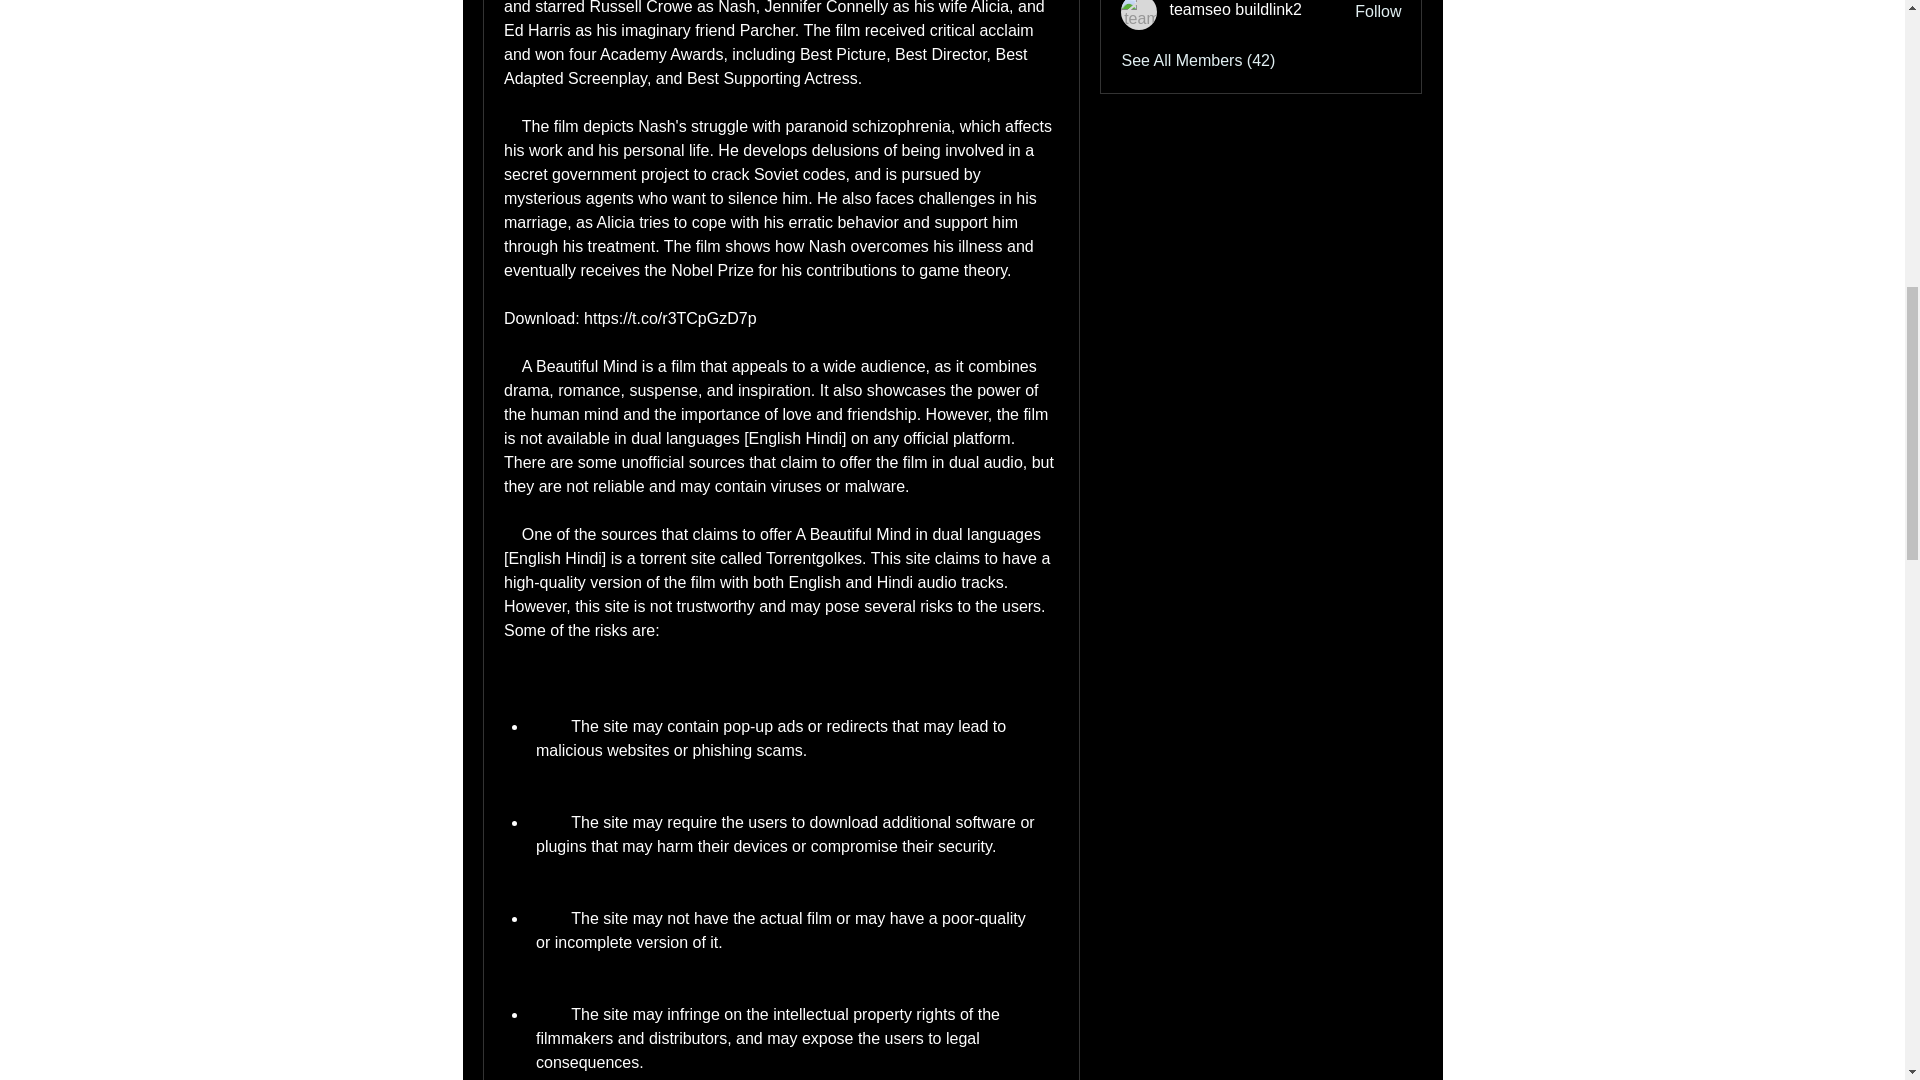  Describe the element at coordinates (1378, 12) in the screenshot. I see `Follow` at that location.